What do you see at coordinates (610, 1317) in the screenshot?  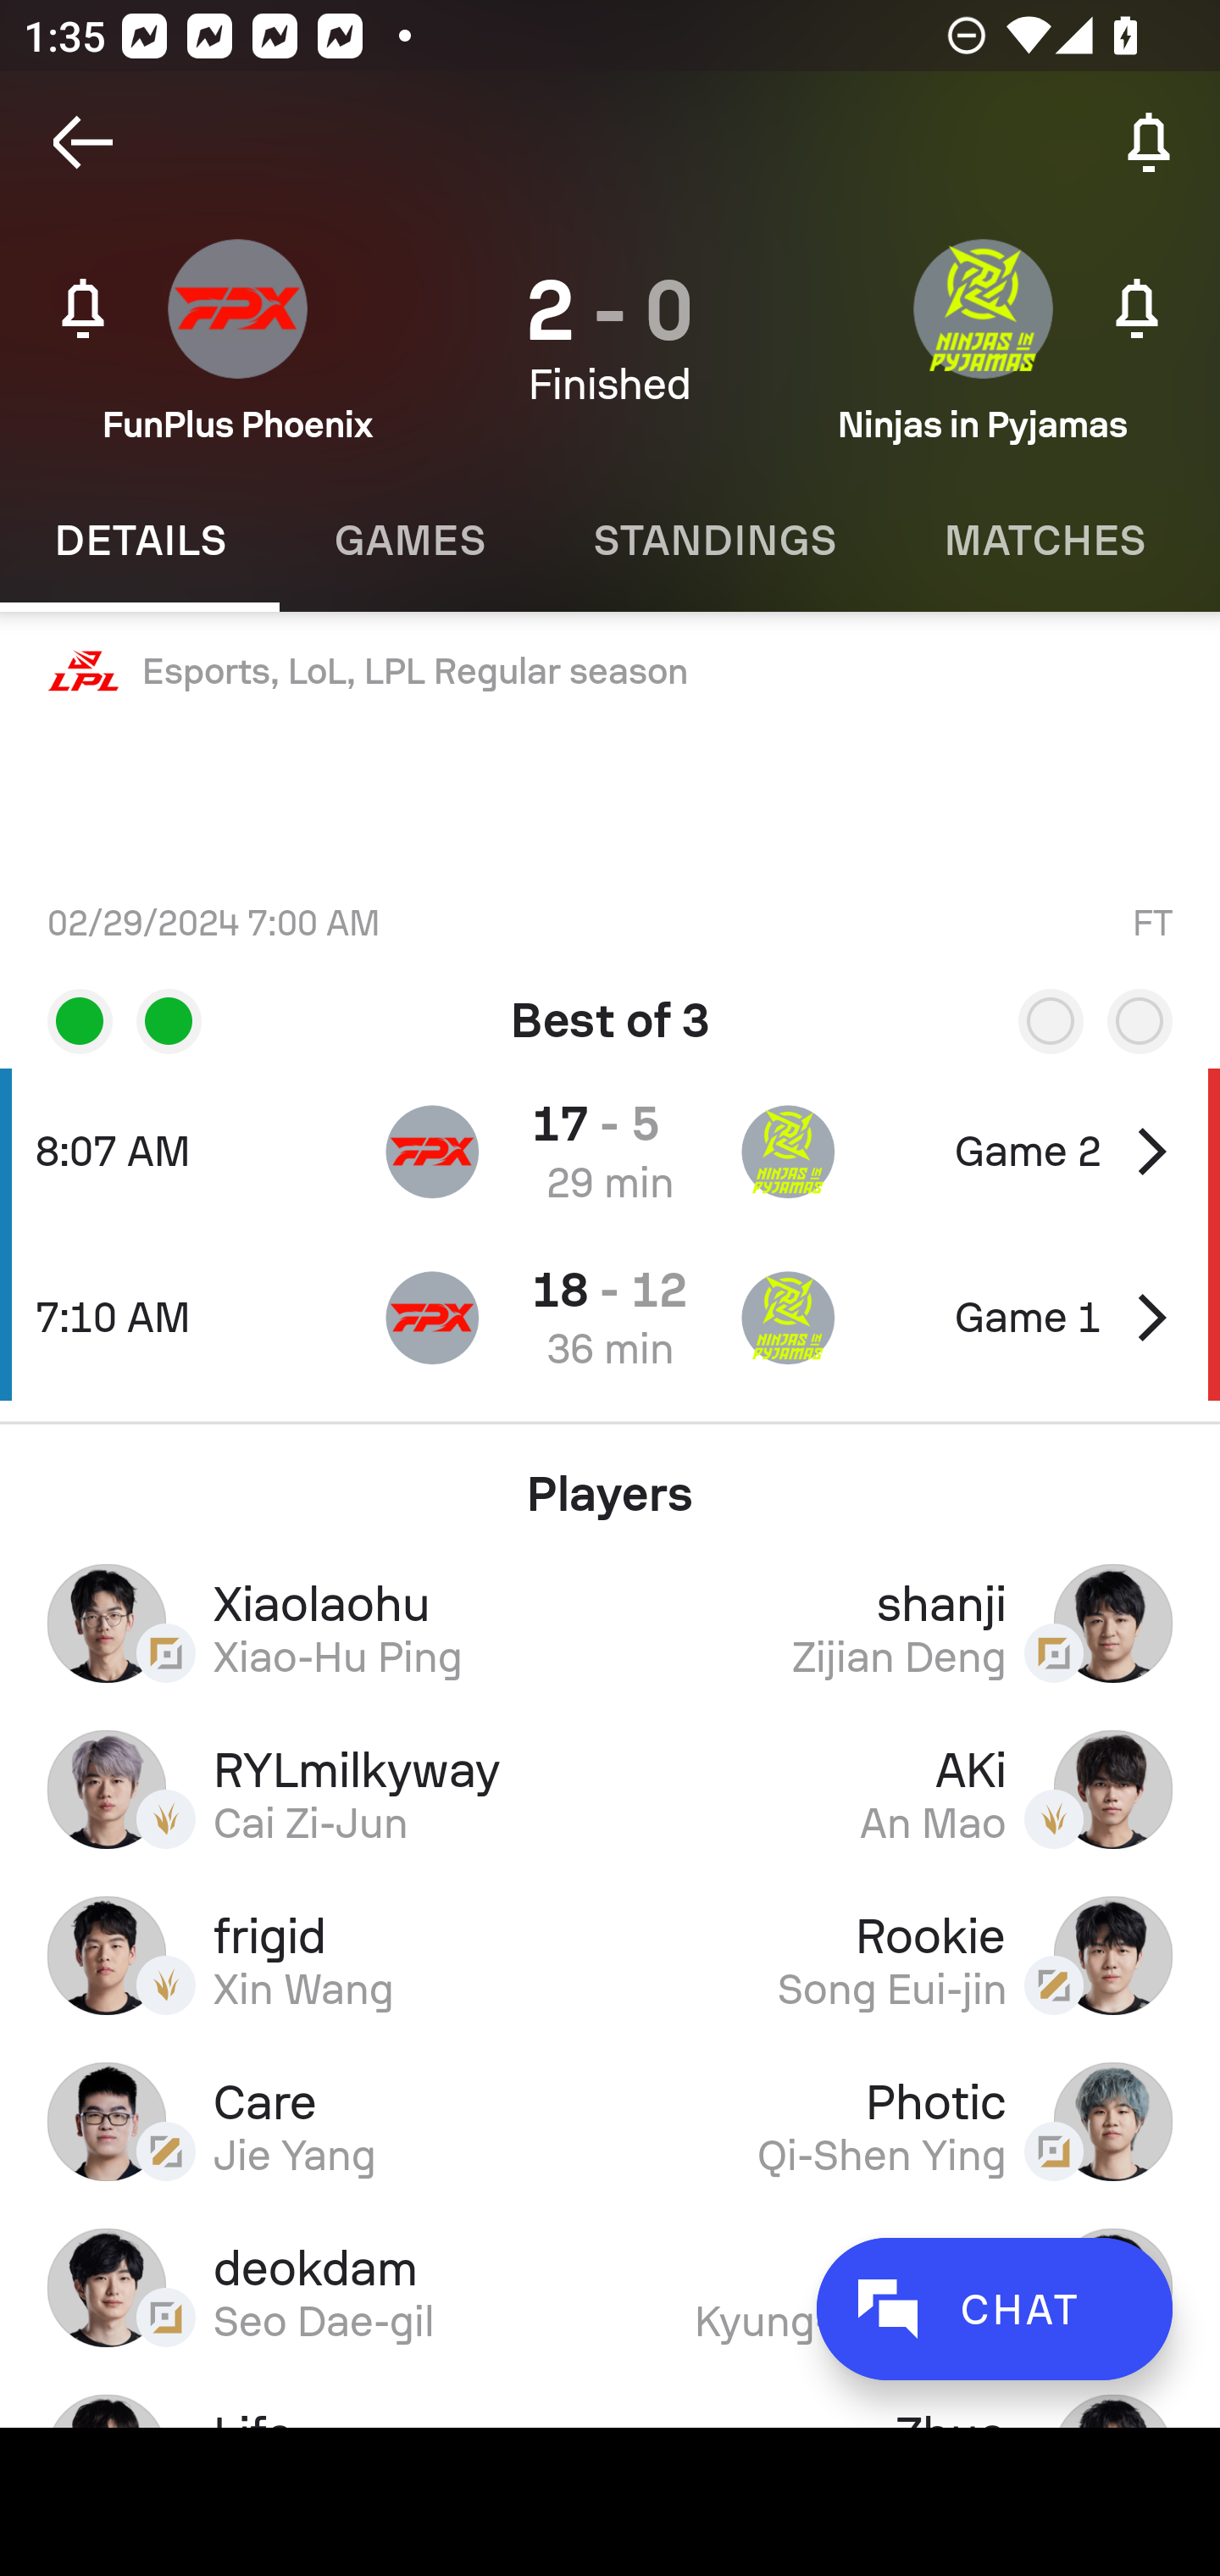 I see `7:10 AM 18 - 12 36 min Game 1` at bounding box center [610, 1317].